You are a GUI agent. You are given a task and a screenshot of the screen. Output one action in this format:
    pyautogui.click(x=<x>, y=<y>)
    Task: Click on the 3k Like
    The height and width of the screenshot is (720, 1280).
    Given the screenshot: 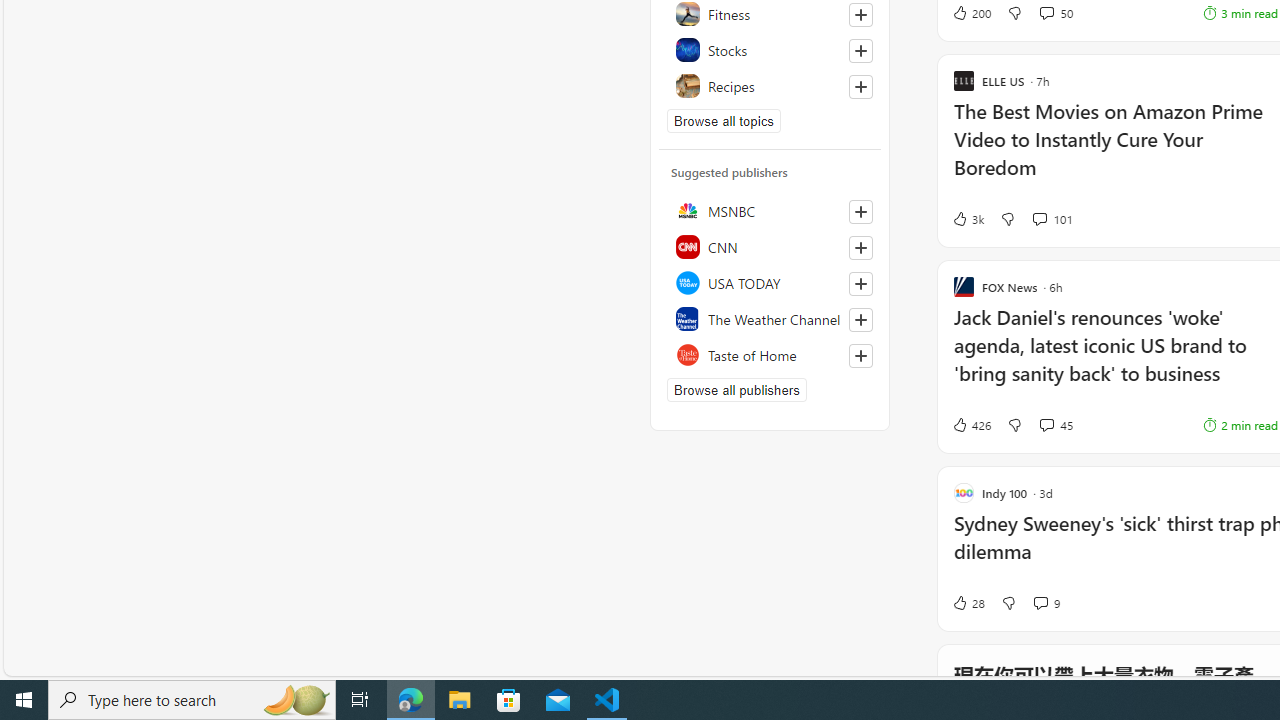 What is the action you would take?
    pyautogui.click(x=968, y=219)
    